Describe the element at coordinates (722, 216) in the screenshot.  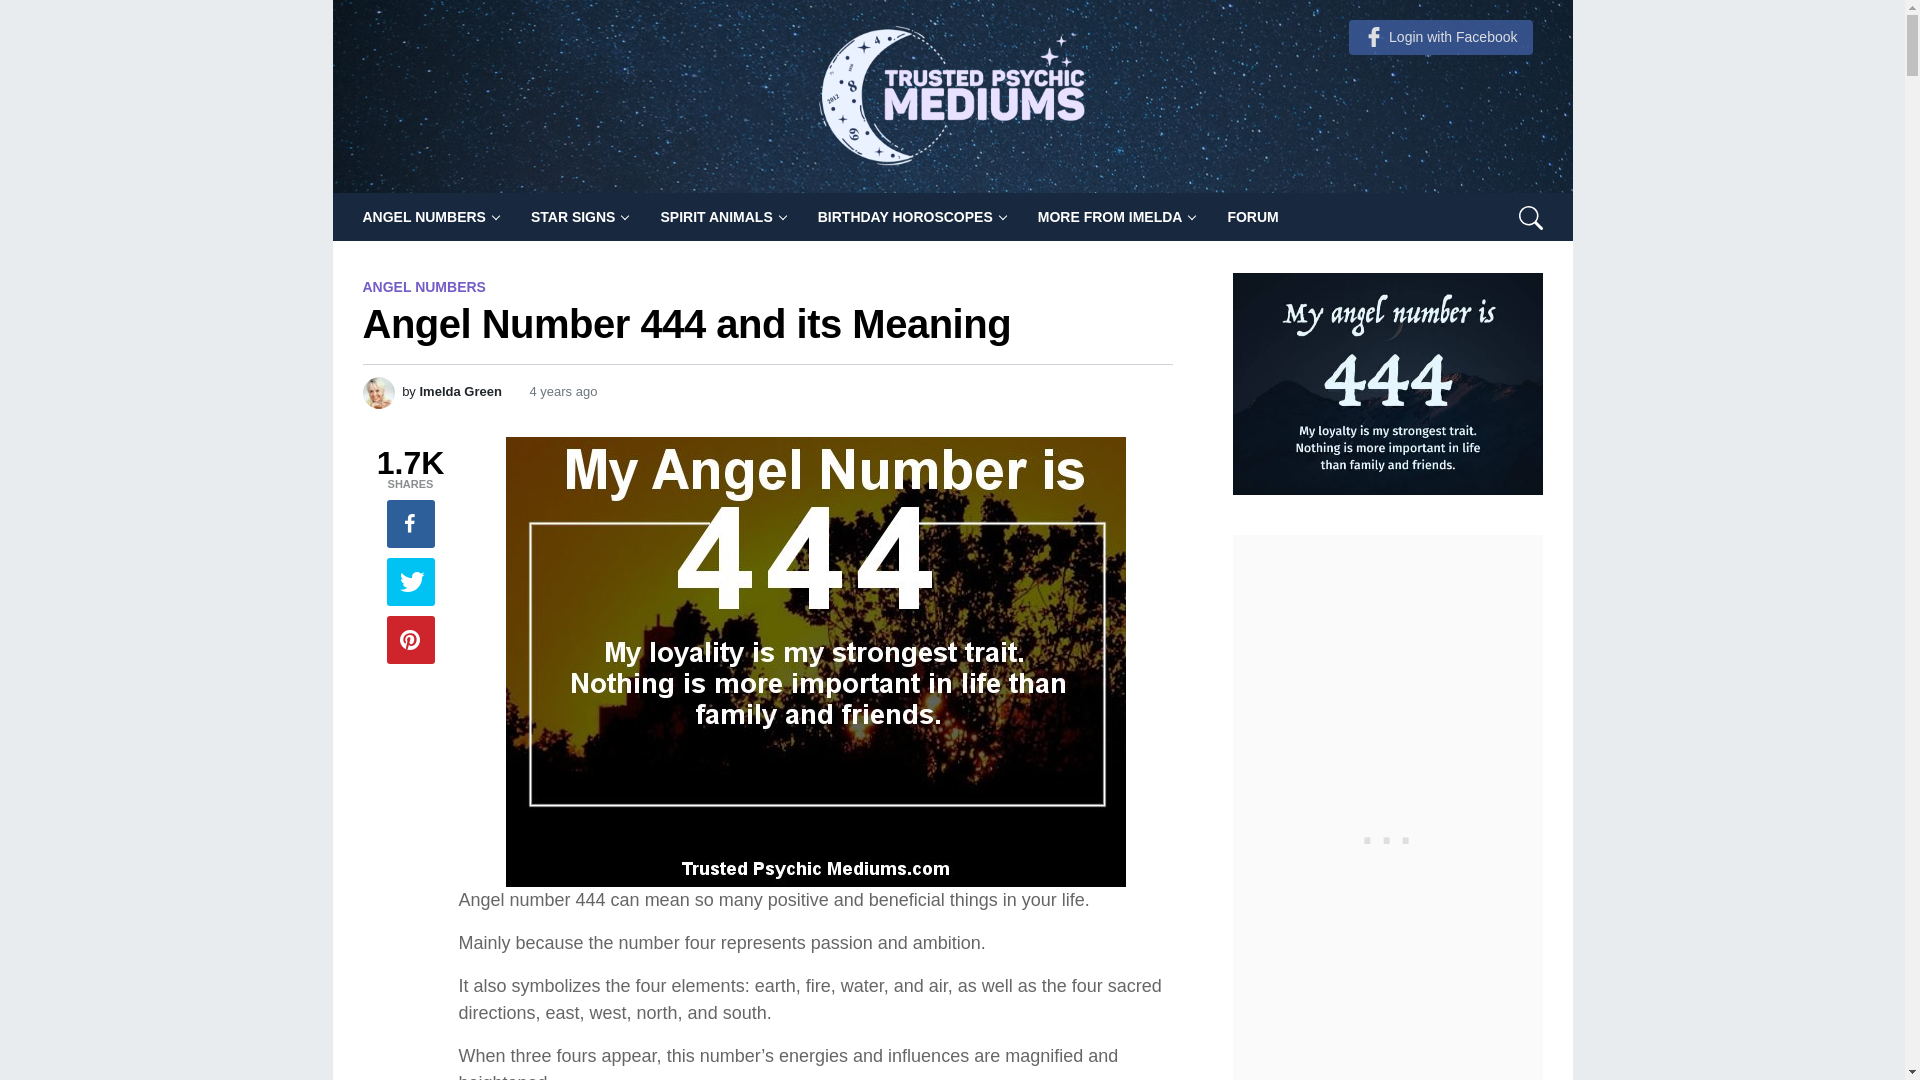
I see `SPIRIT ANIMALS` at that location.